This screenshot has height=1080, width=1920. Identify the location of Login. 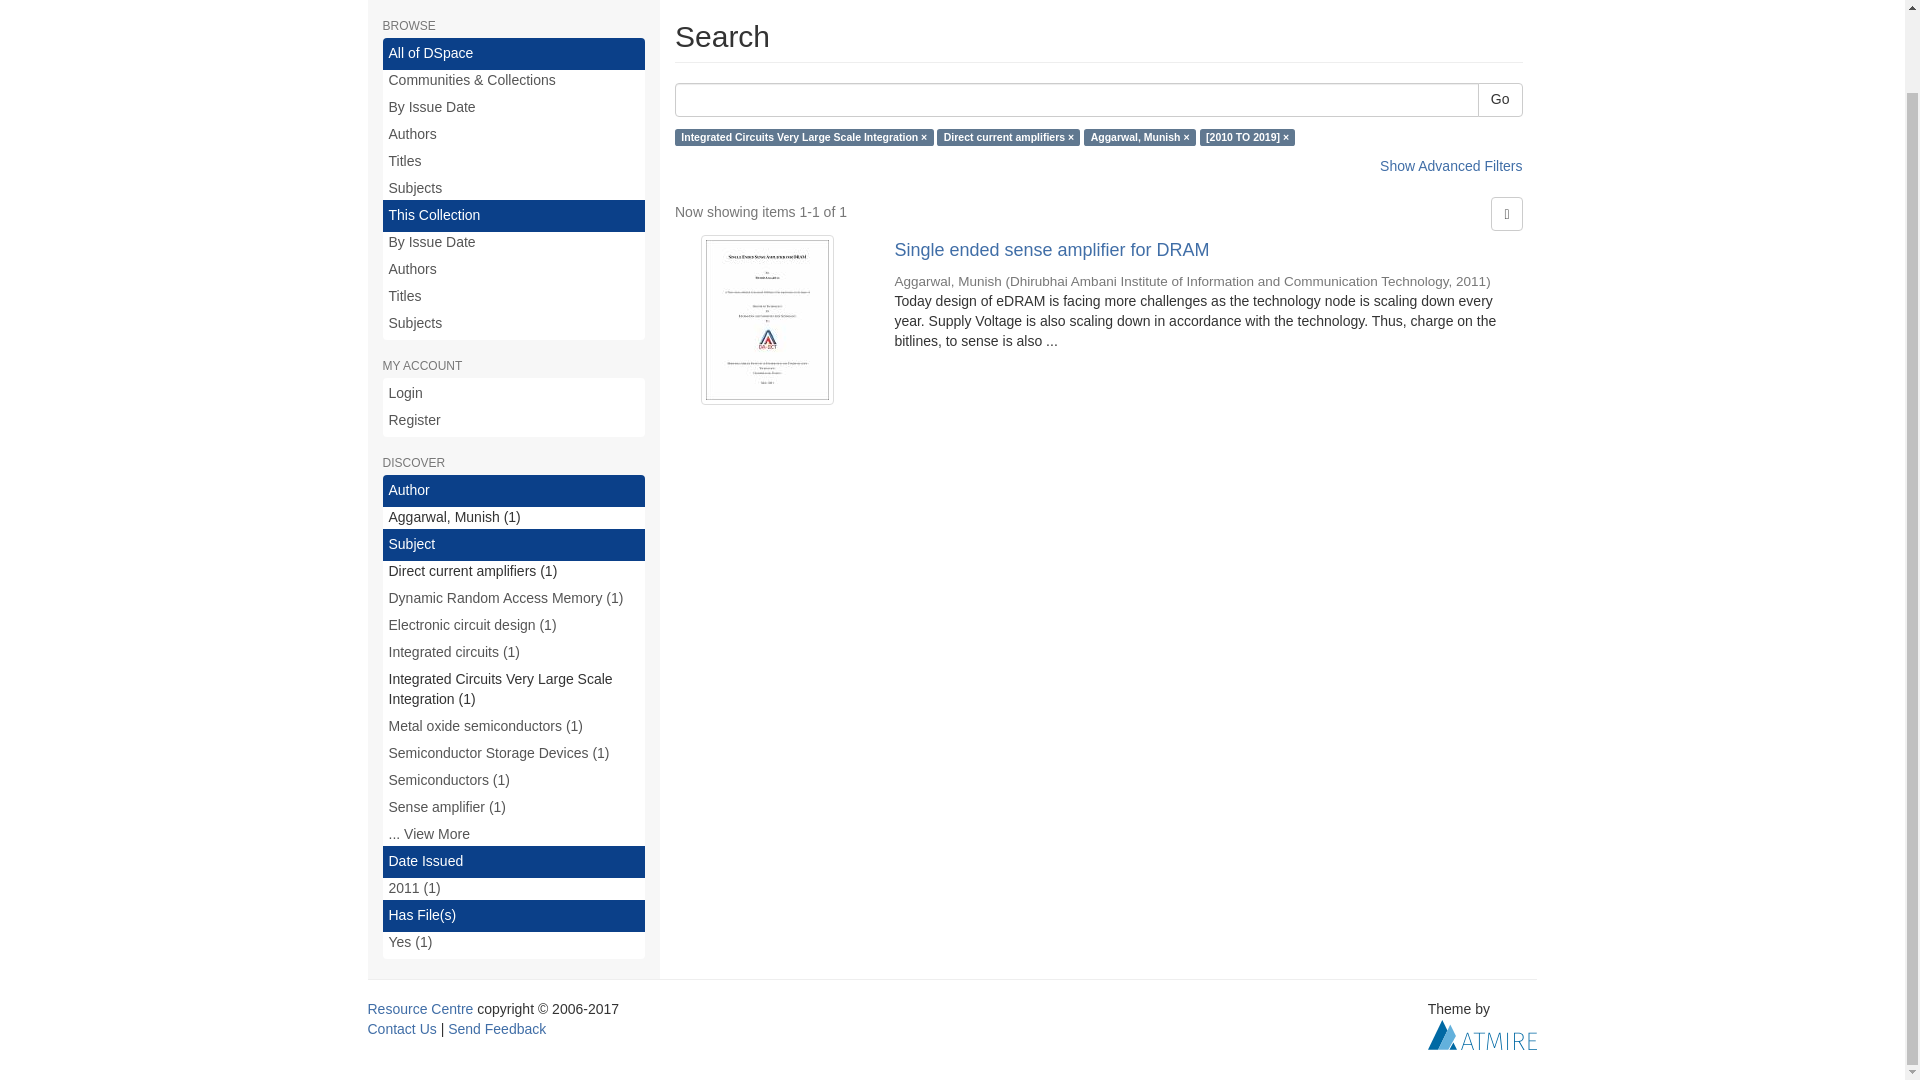
(514, 394).